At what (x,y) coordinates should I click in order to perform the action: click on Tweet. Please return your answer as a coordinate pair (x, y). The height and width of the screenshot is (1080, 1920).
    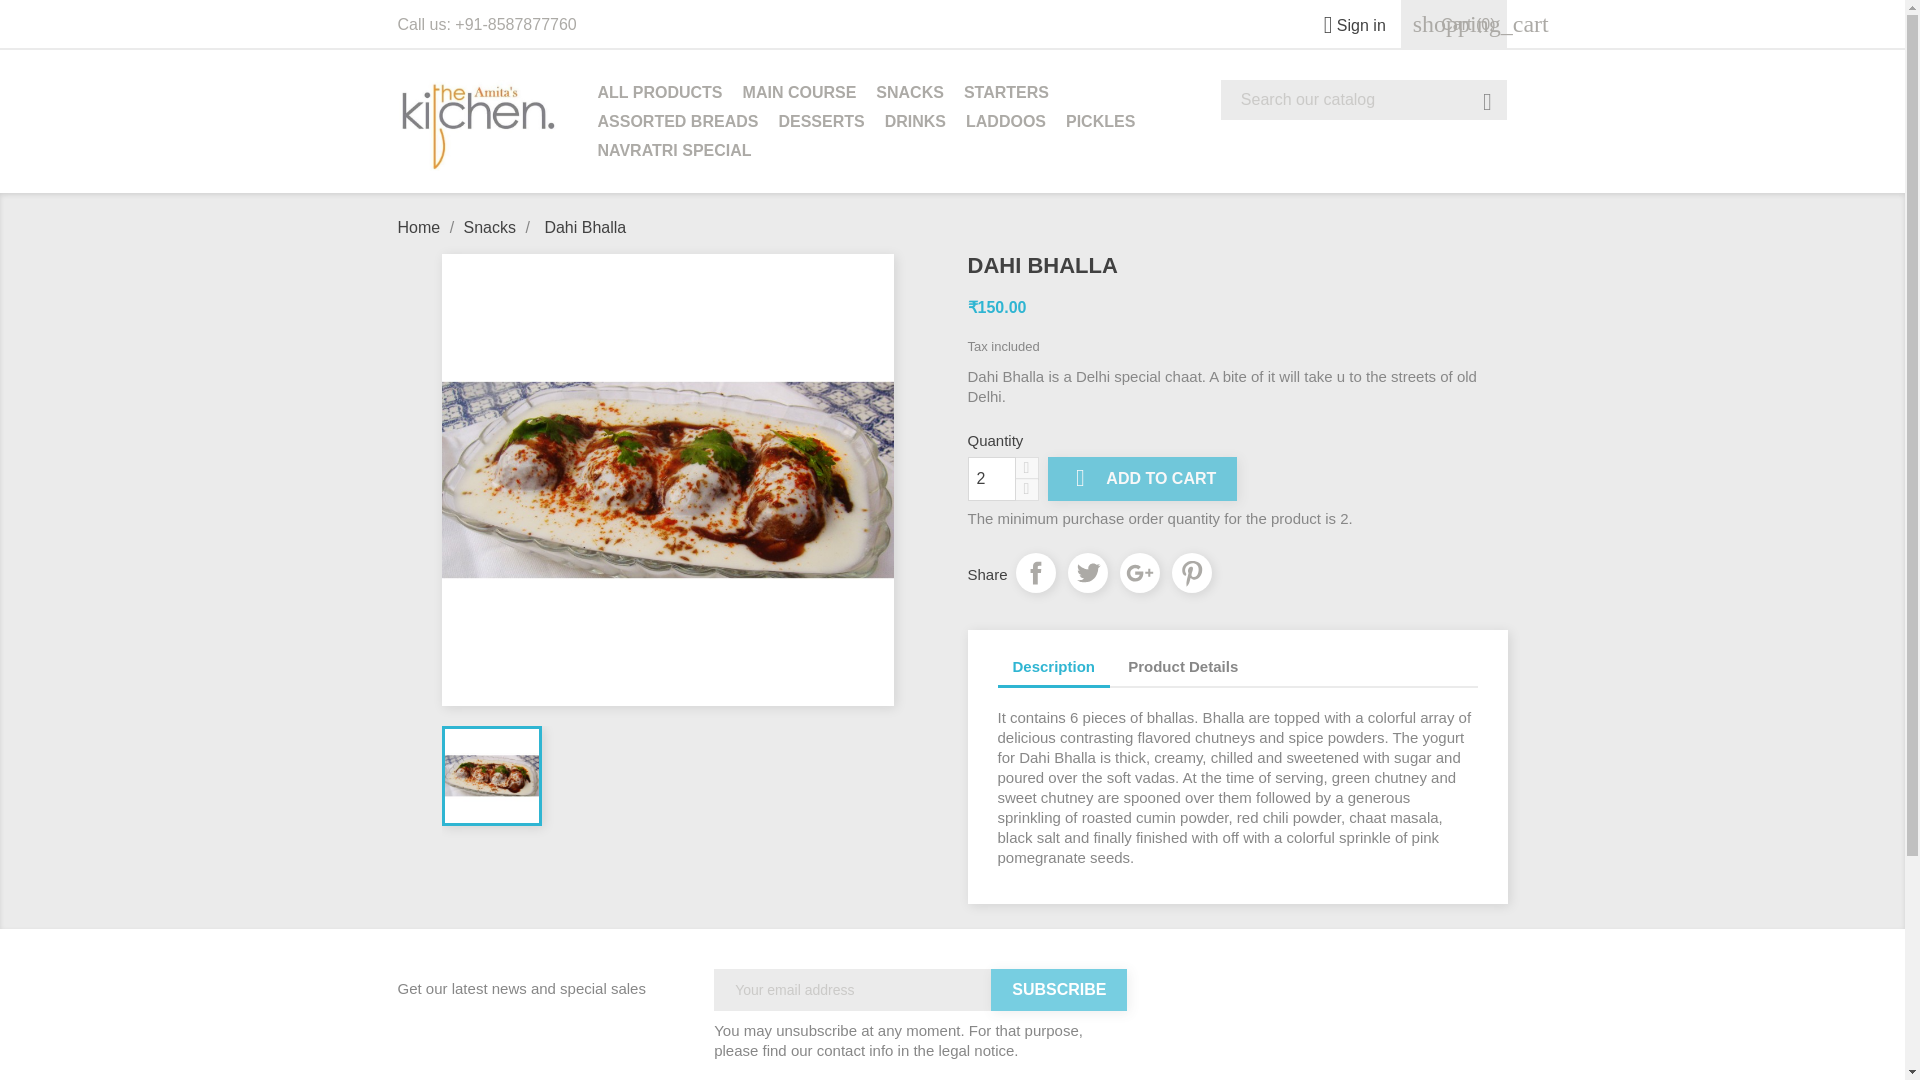
    Looking at the image, I should click on (1087, 572).